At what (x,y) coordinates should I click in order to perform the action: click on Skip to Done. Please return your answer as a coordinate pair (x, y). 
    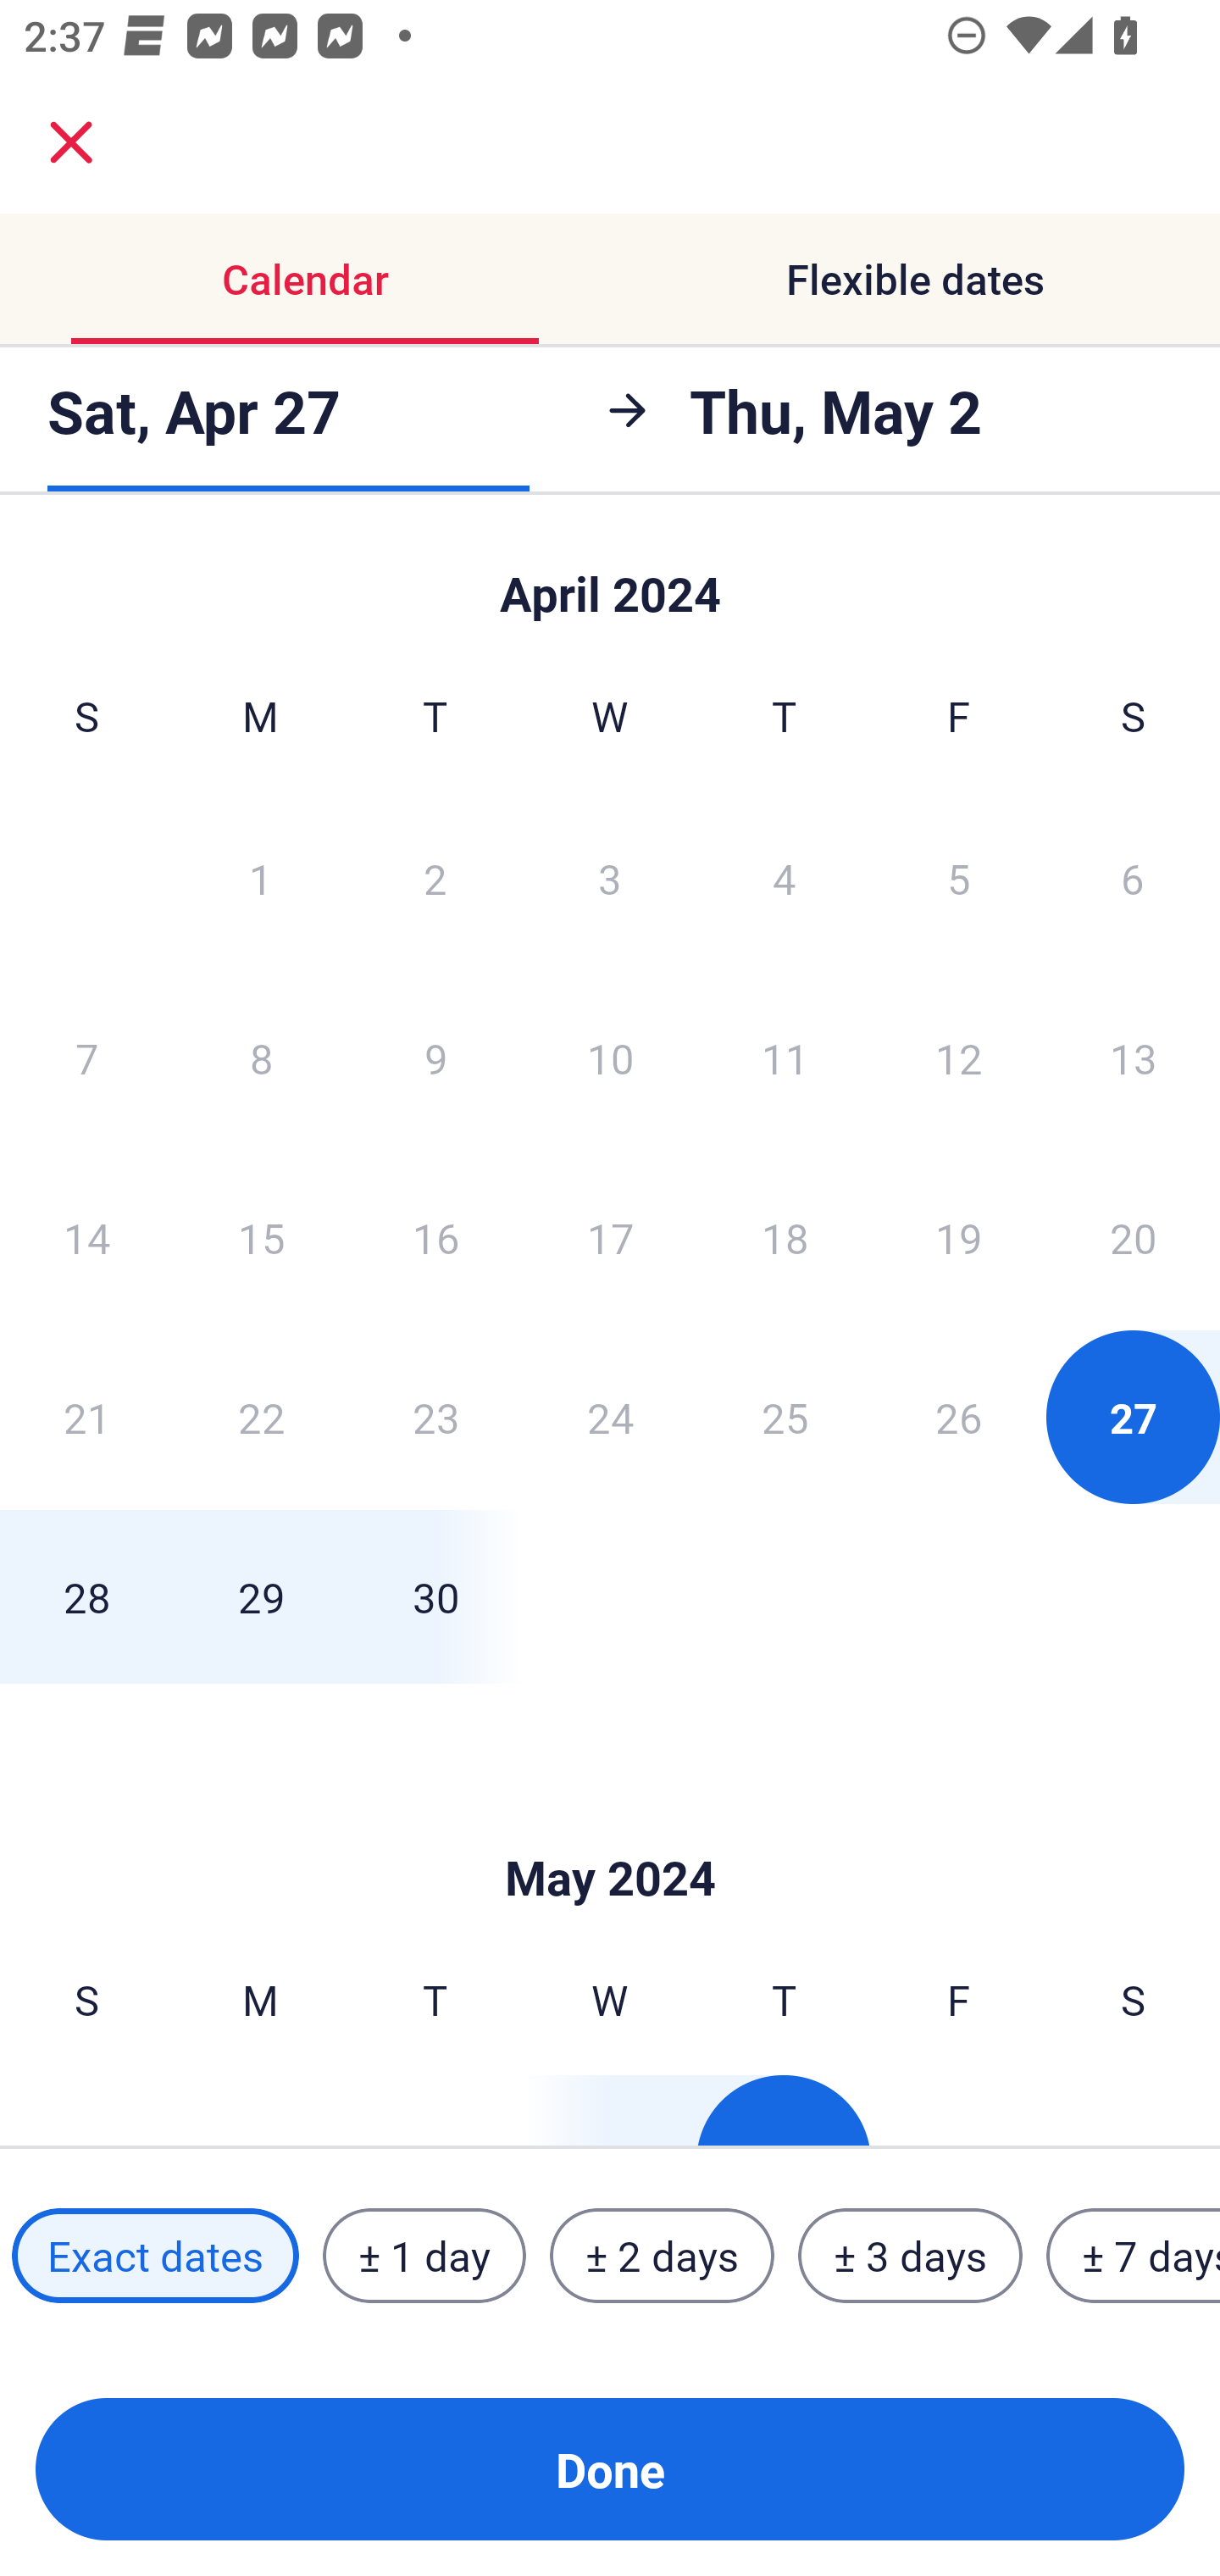
    Looking at the image, I should click on (610, 580).